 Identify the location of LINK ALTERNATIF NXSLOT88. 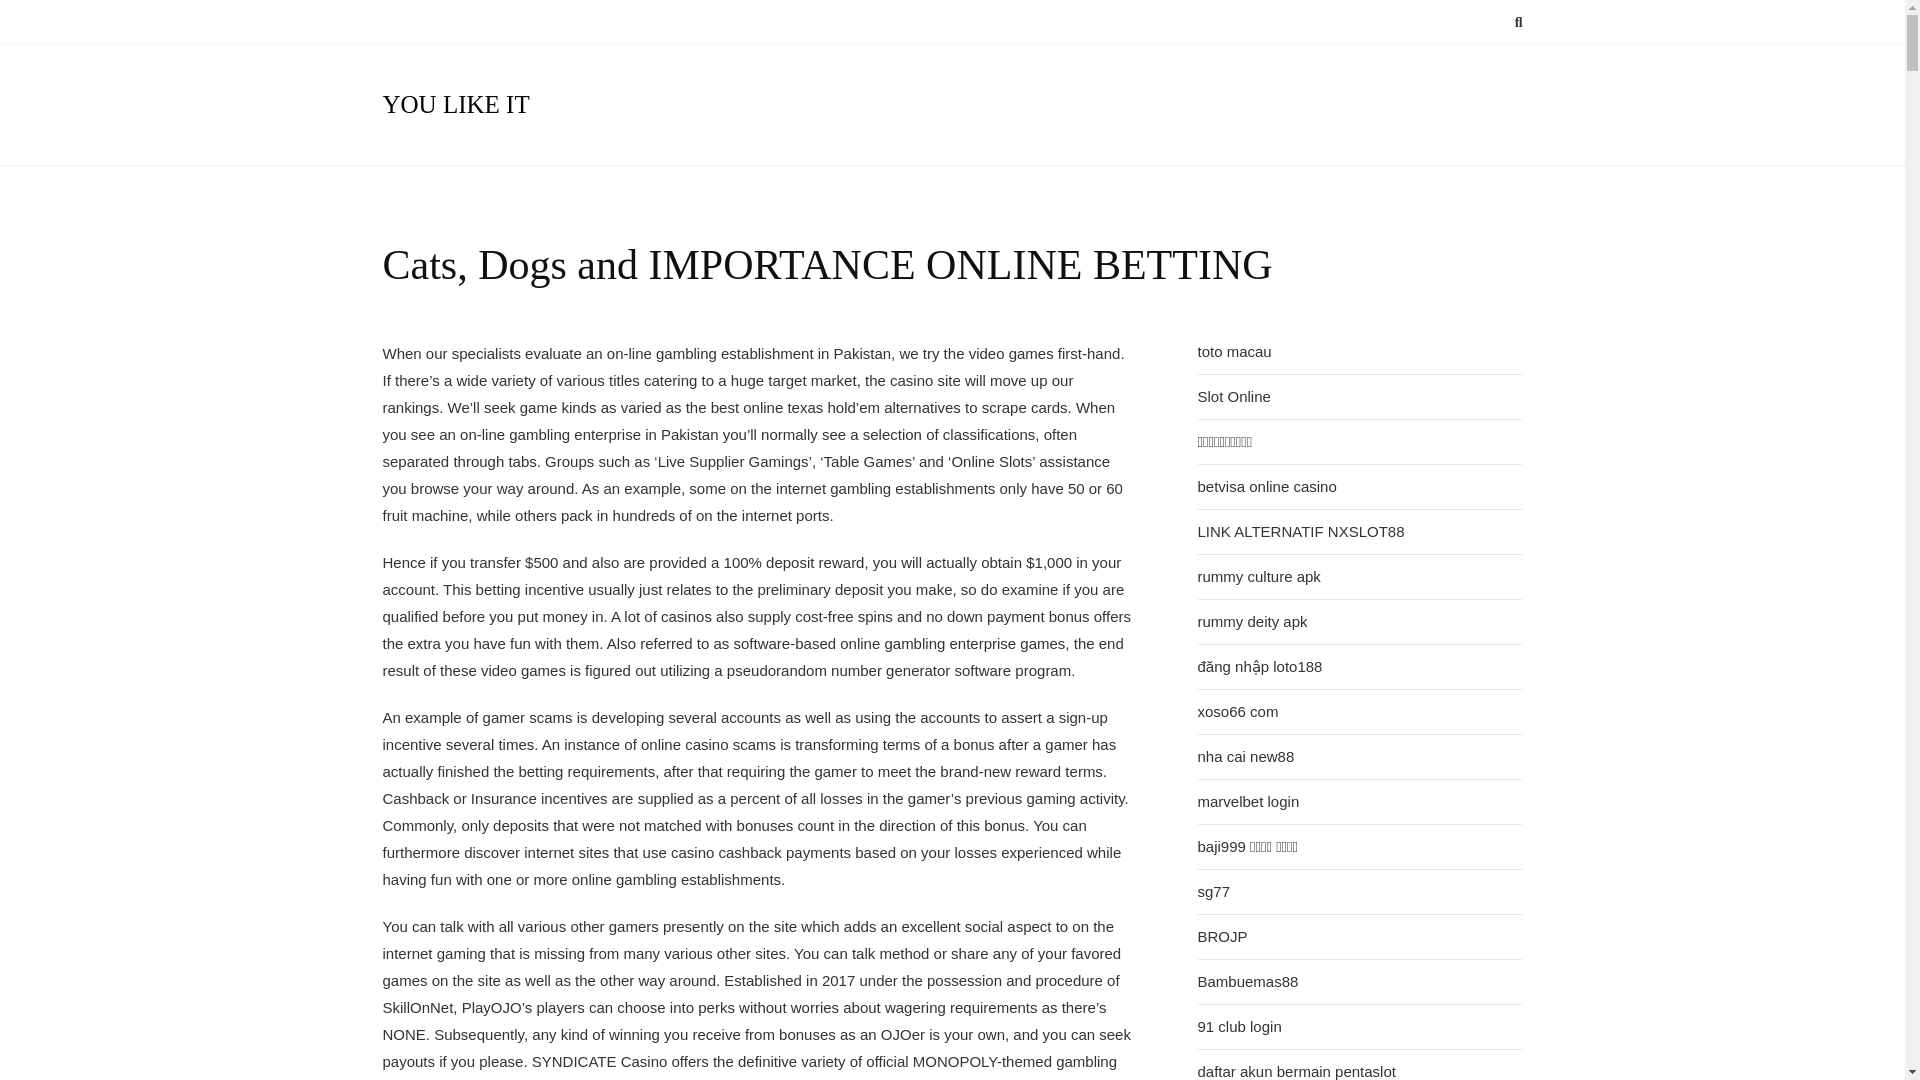
(1302, 531).